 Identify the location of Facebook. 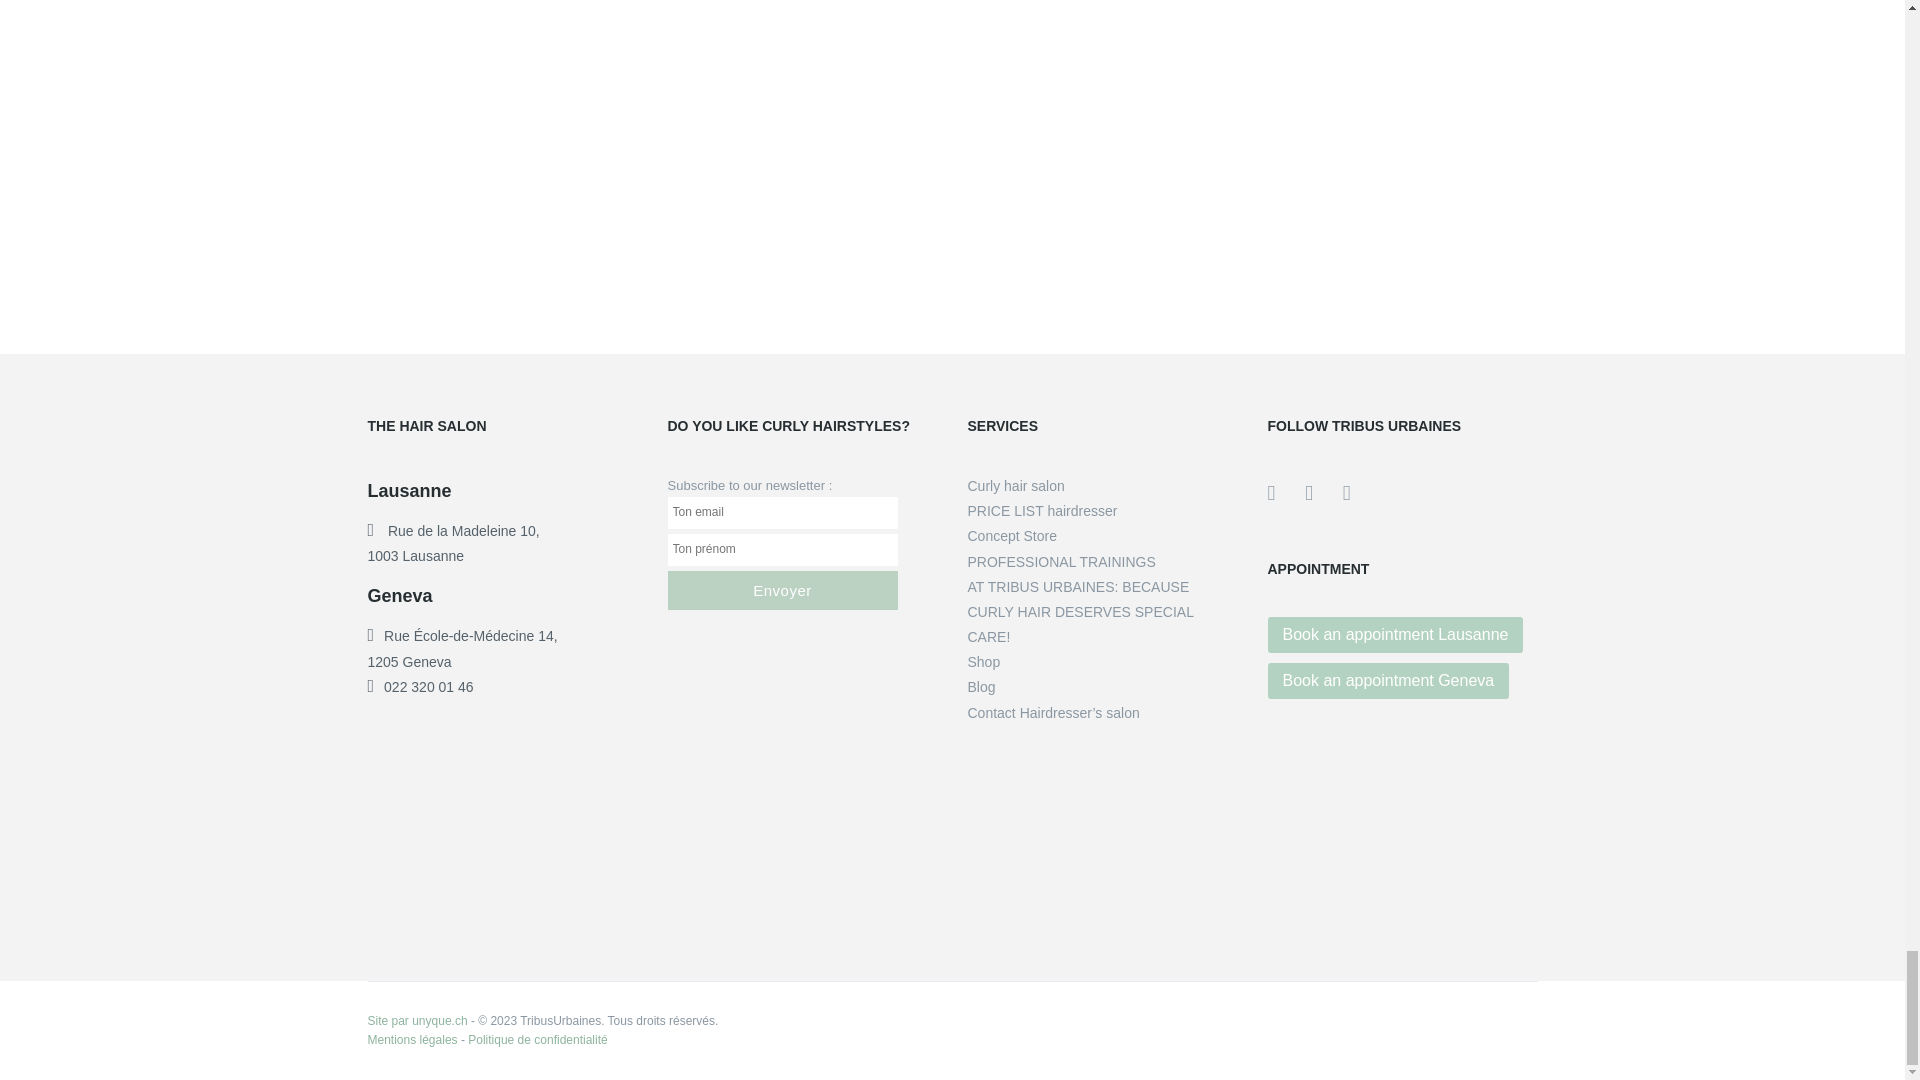
(1286, 492).